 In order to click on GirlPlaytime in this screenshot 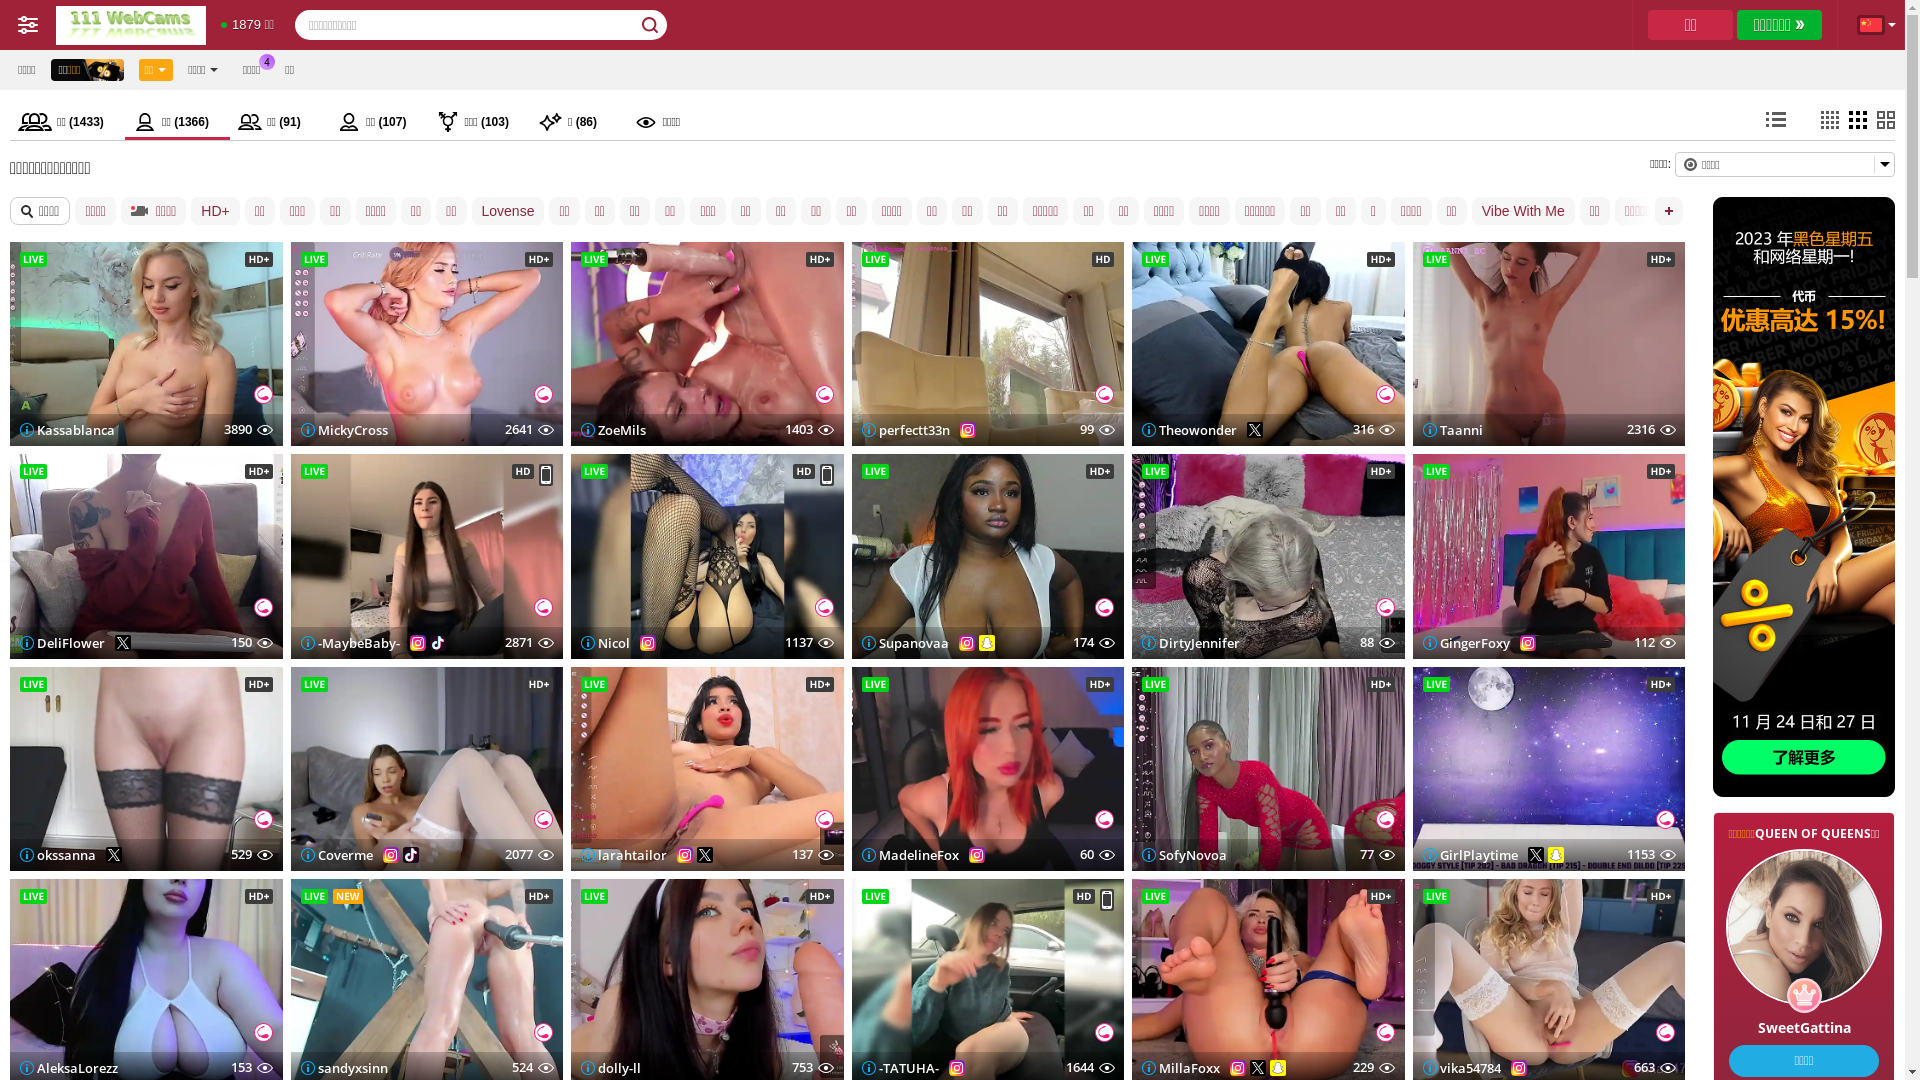, I will do `click(1470, 855)`.